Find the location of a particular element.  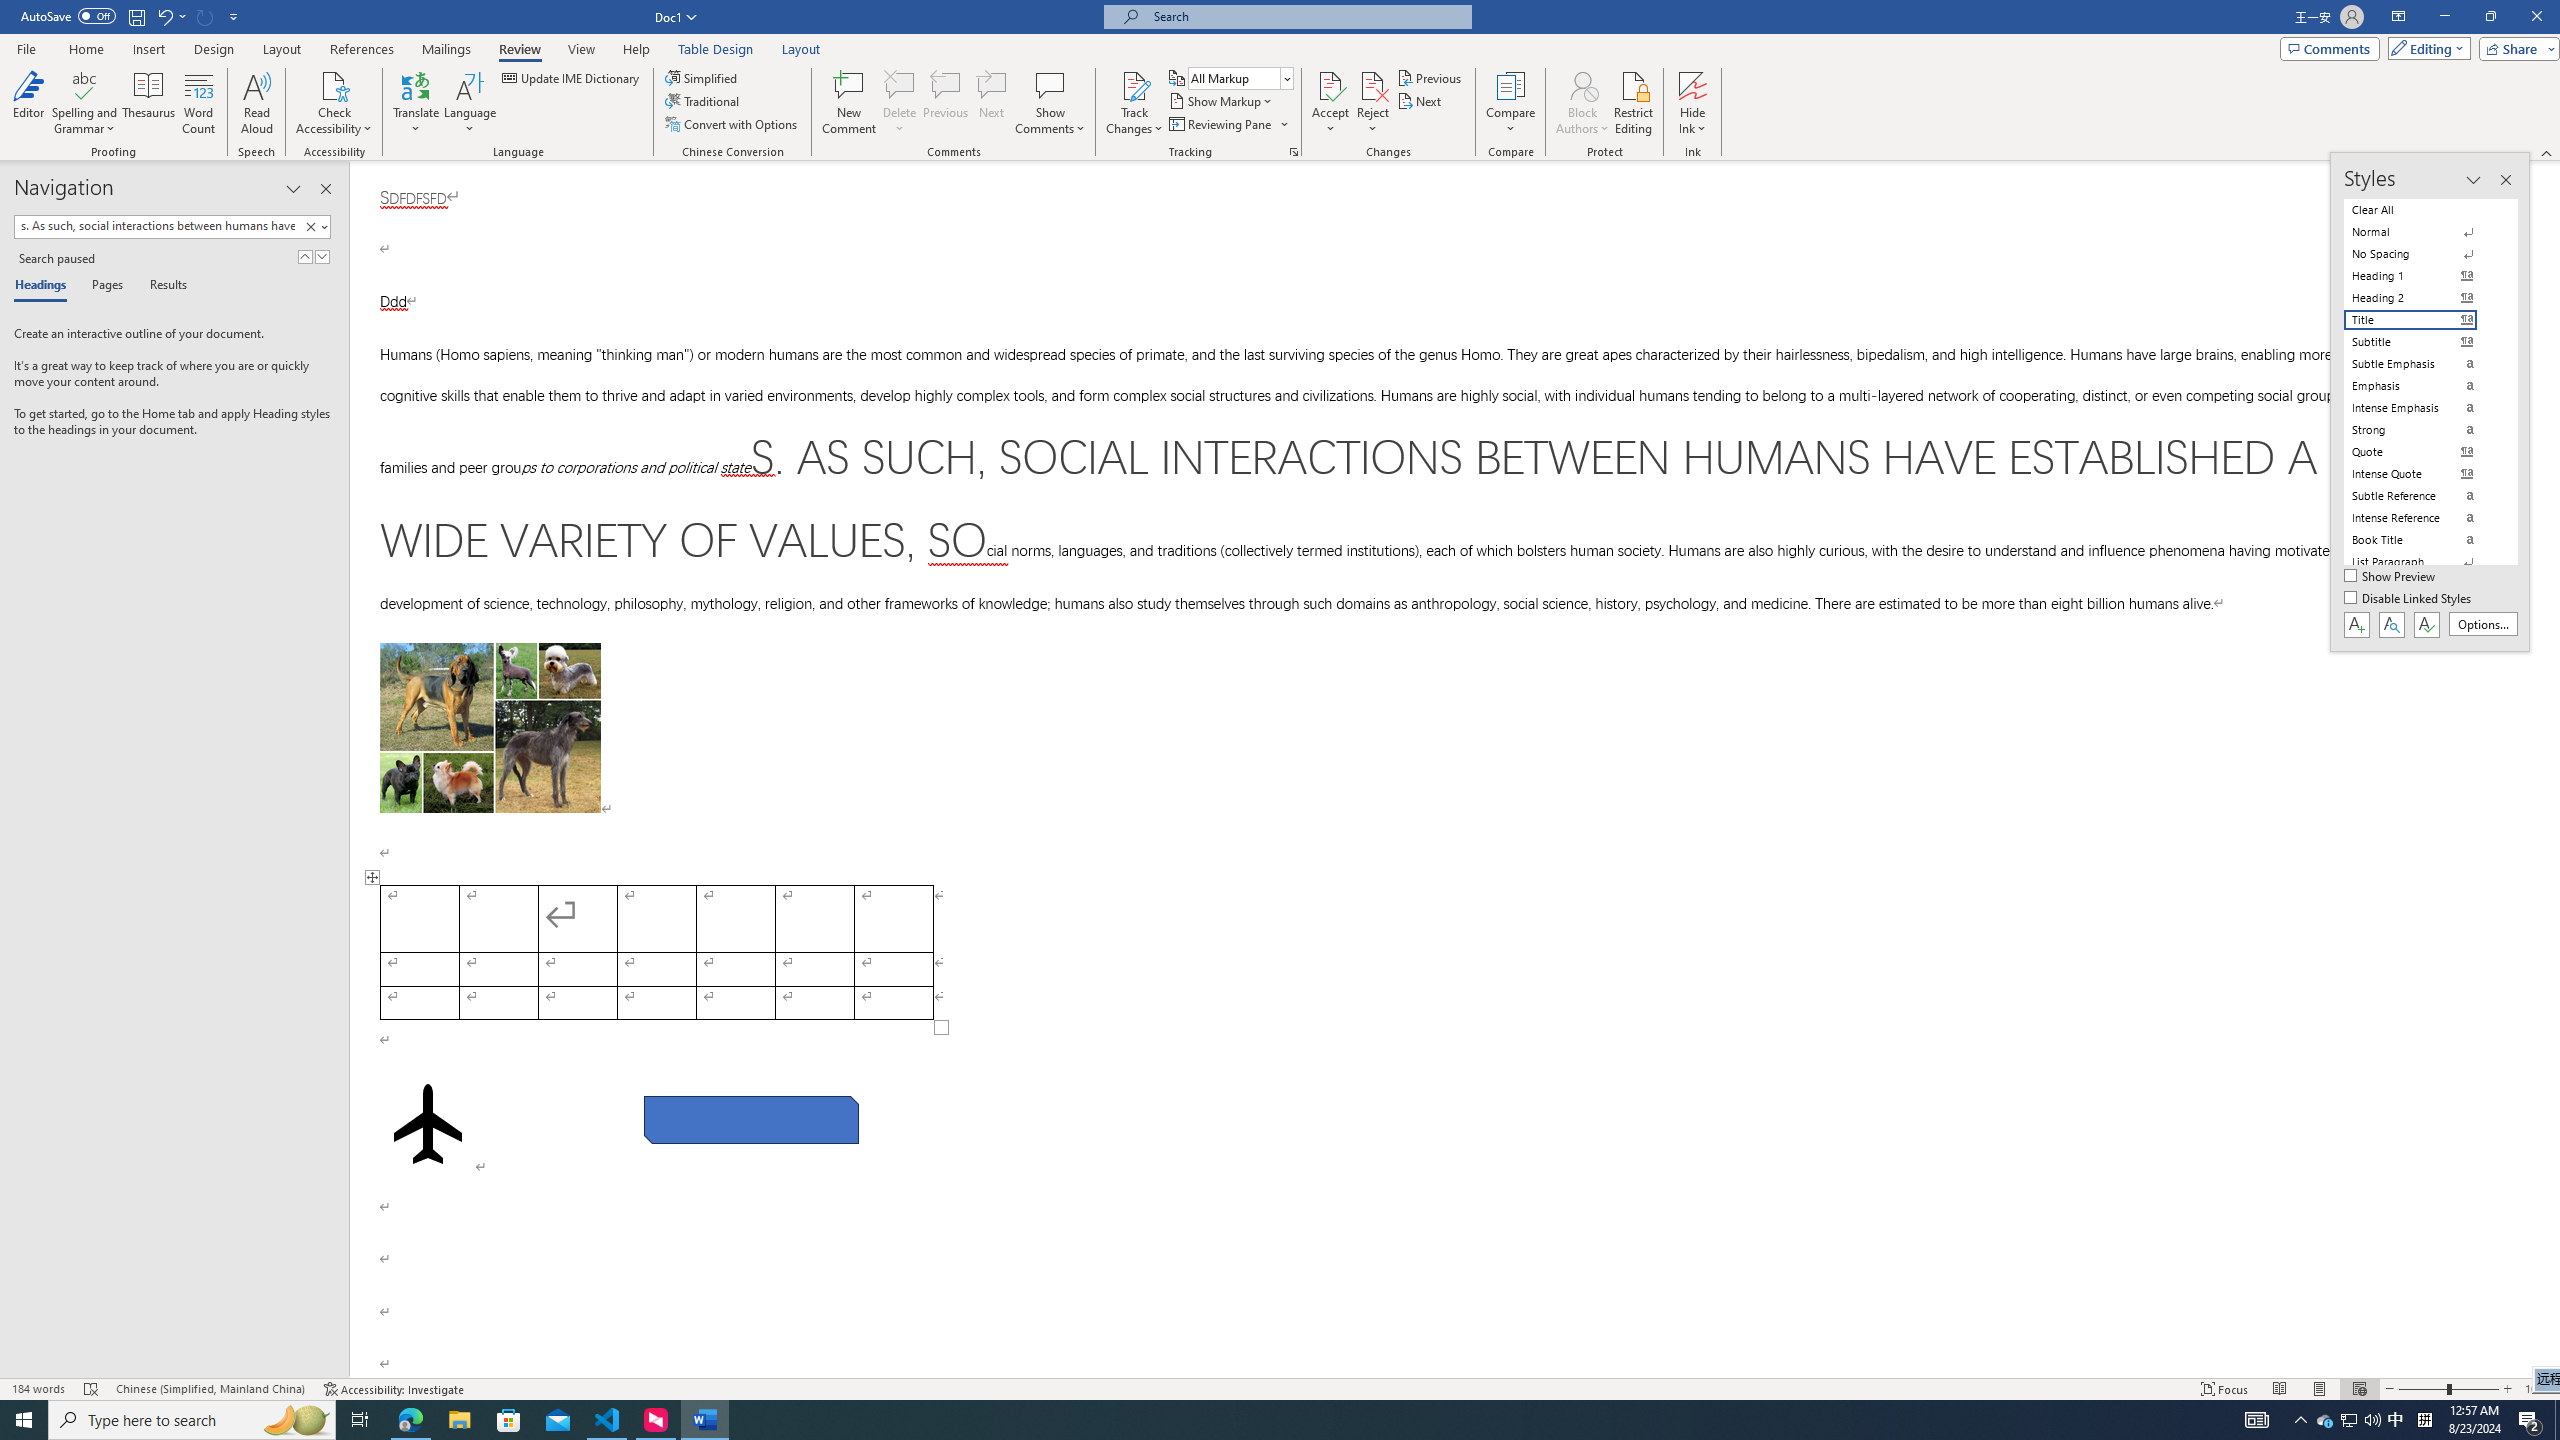

Next is located at coordinates (1422, 100).